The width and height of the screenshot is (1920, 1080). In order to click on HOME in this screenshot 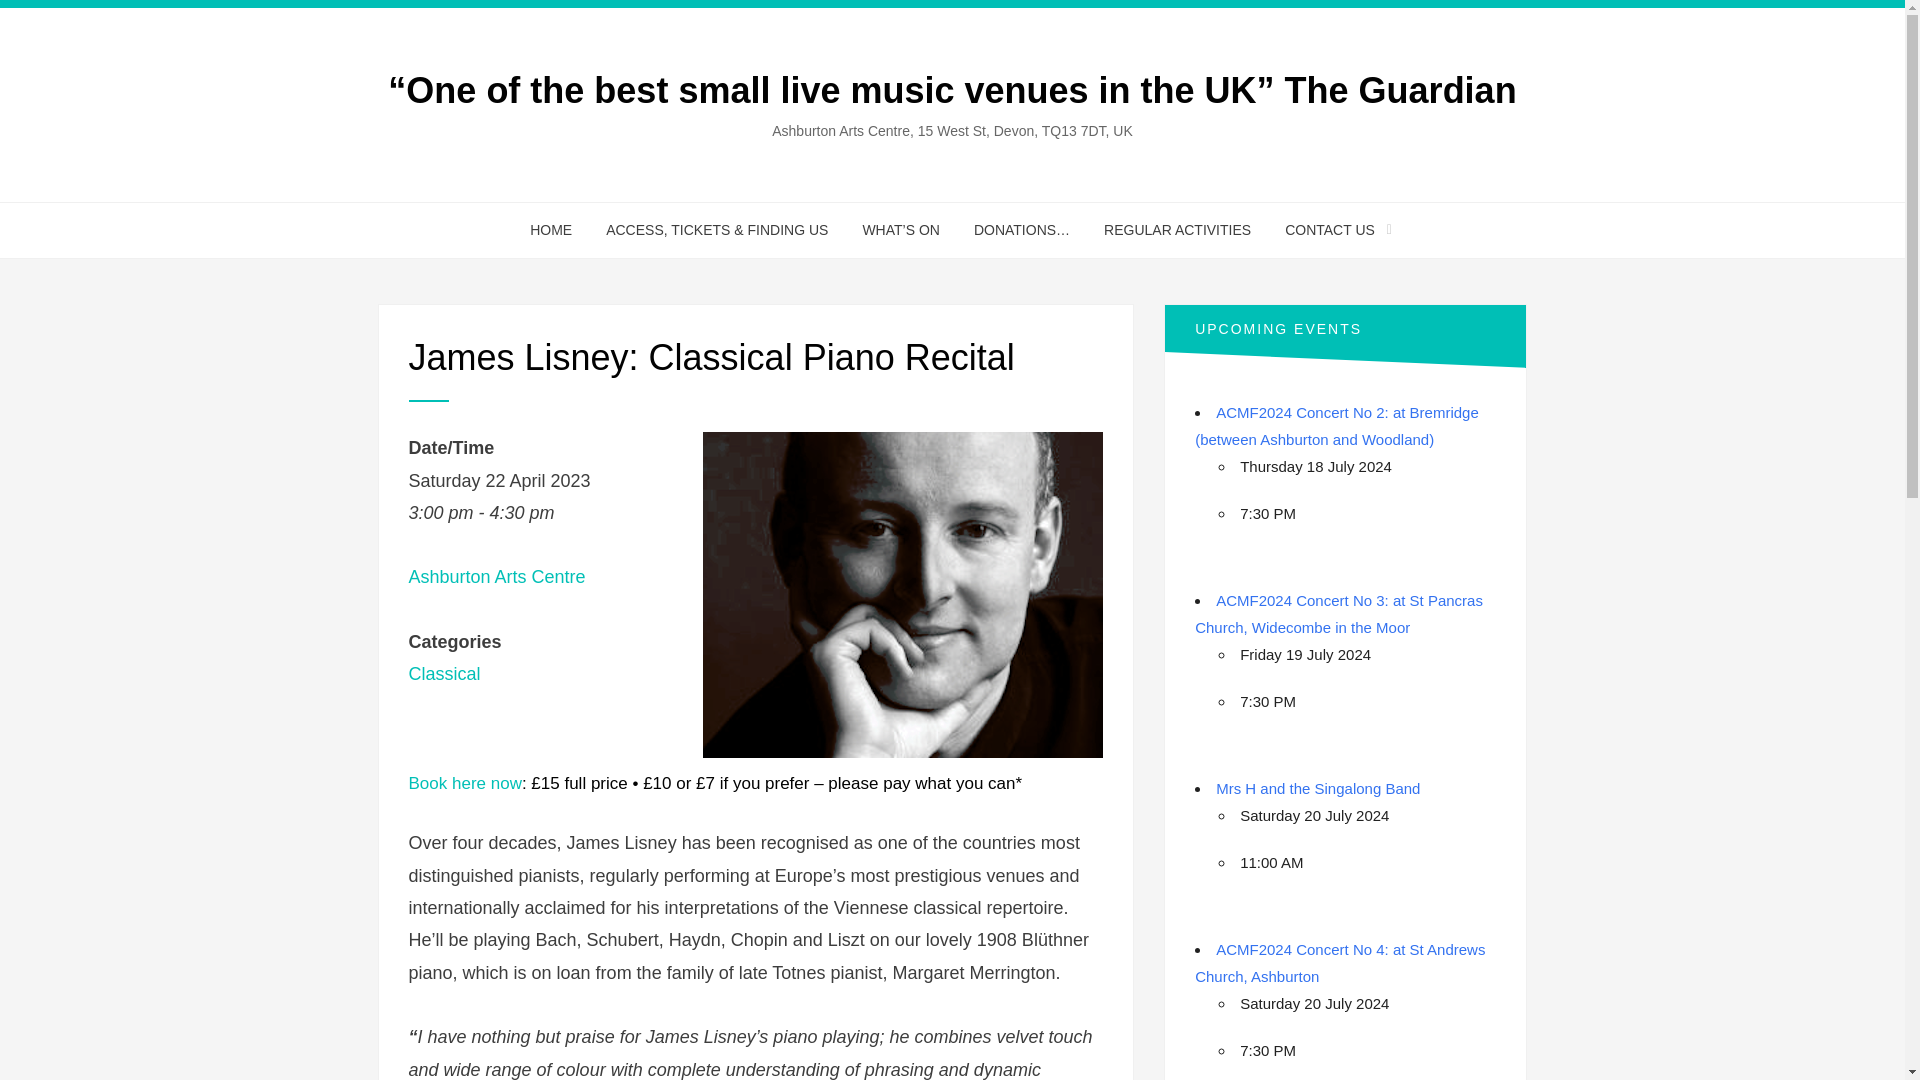, I will do `click(550, 230)`.